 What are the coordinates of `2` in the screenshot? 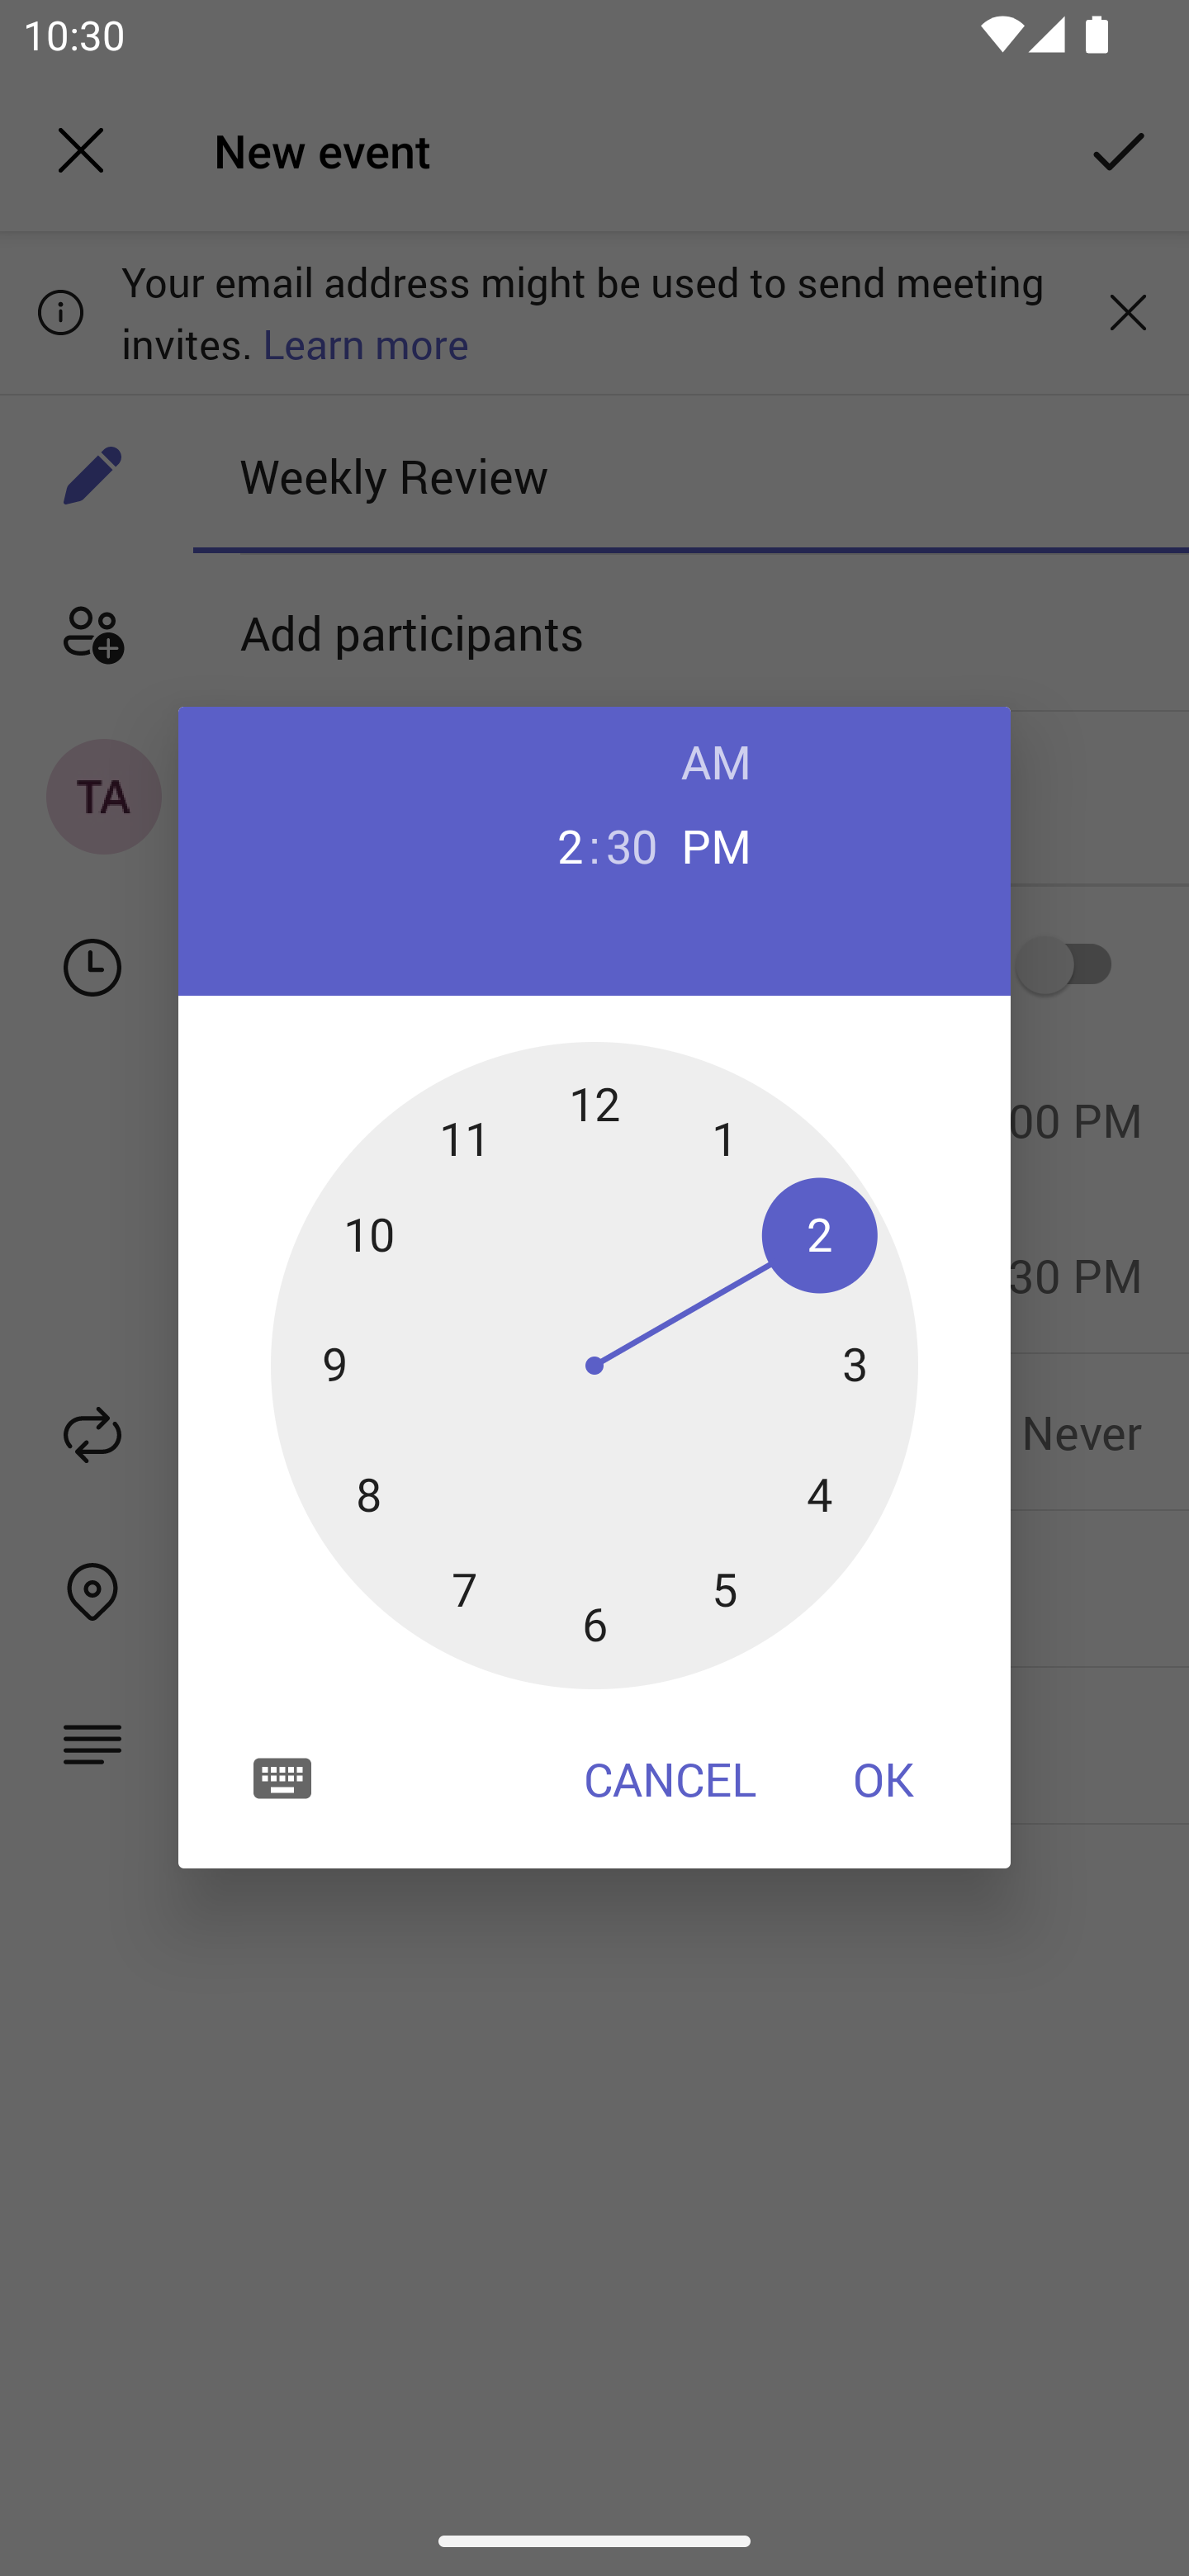 It's located at (557, 844).